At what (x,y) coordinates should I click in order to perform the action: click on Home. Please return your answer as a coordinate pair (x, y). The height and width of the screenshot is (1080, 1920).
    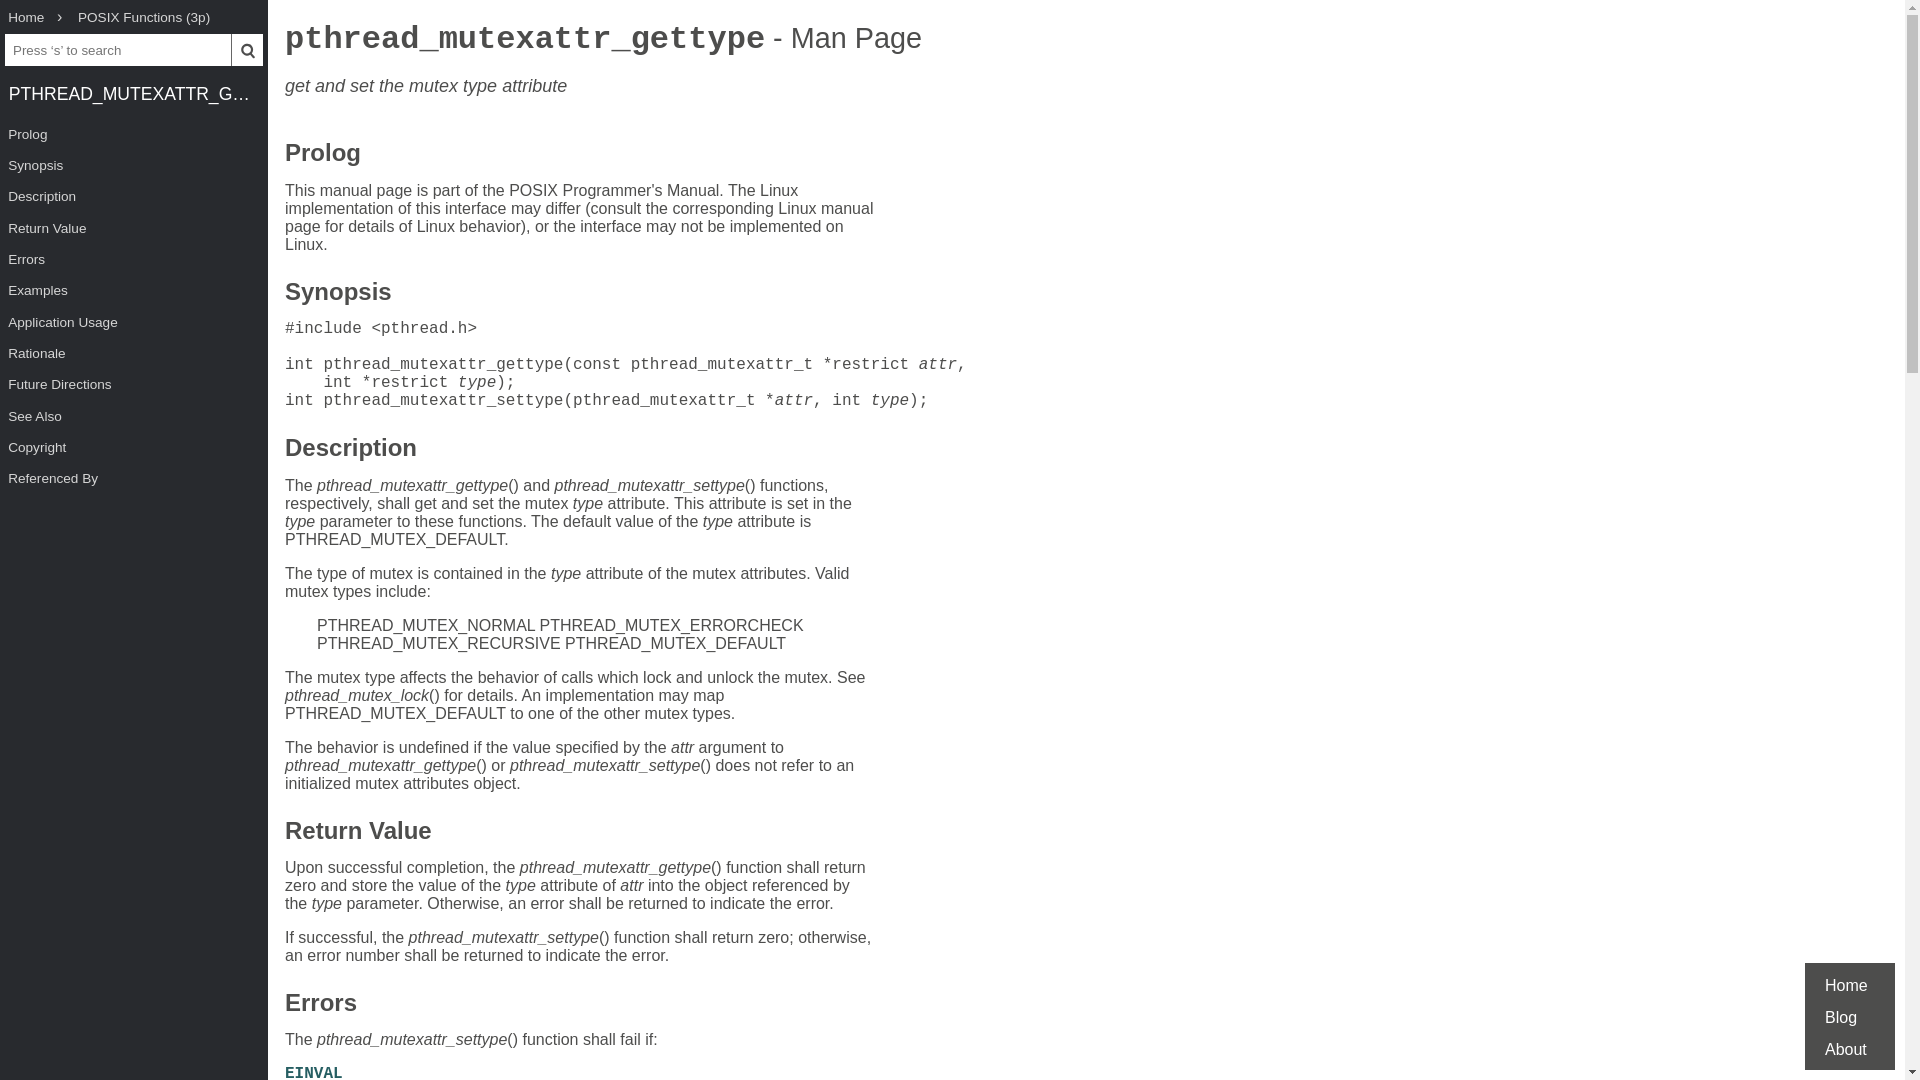
    Looking at the image, I should click on (26, 18).